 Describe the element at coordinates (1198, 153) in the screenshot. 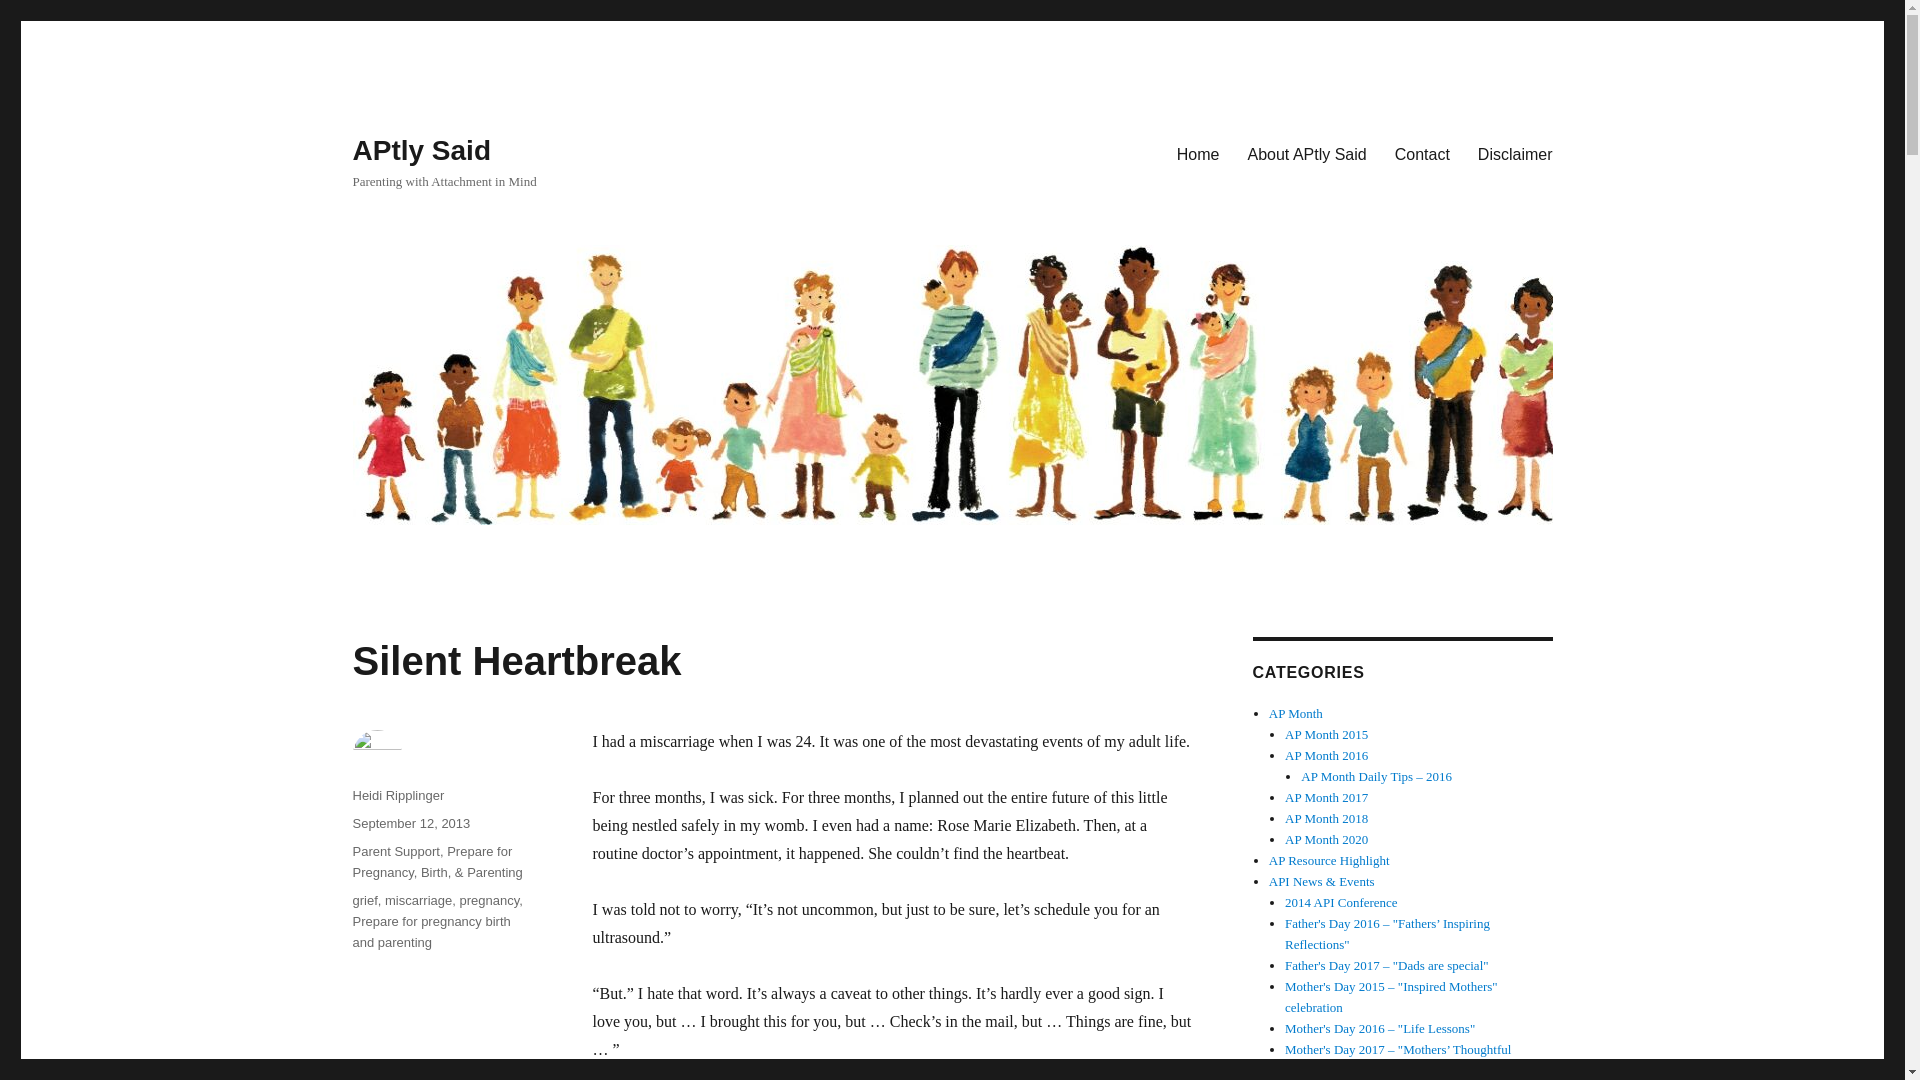

I see `Home` at that location.